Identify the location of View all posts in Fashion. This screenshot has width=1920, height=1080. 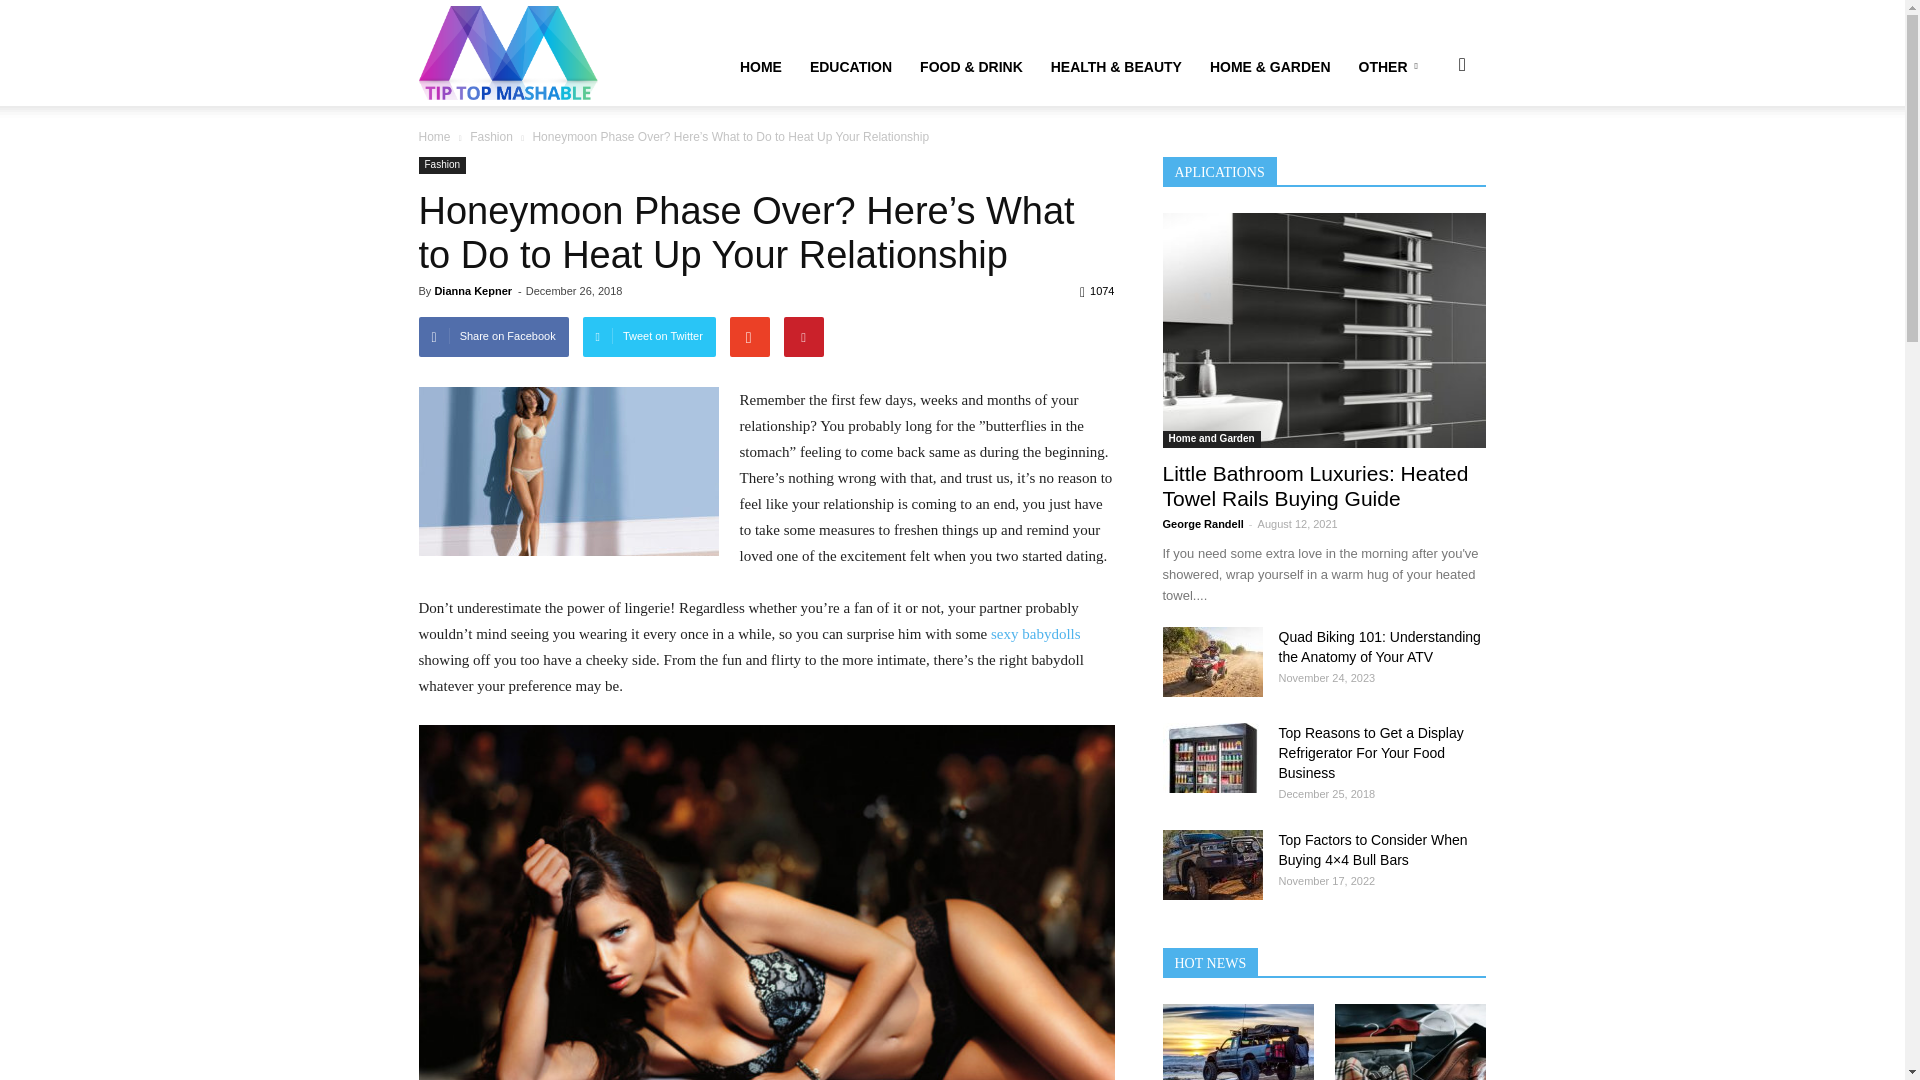
(491, 136).